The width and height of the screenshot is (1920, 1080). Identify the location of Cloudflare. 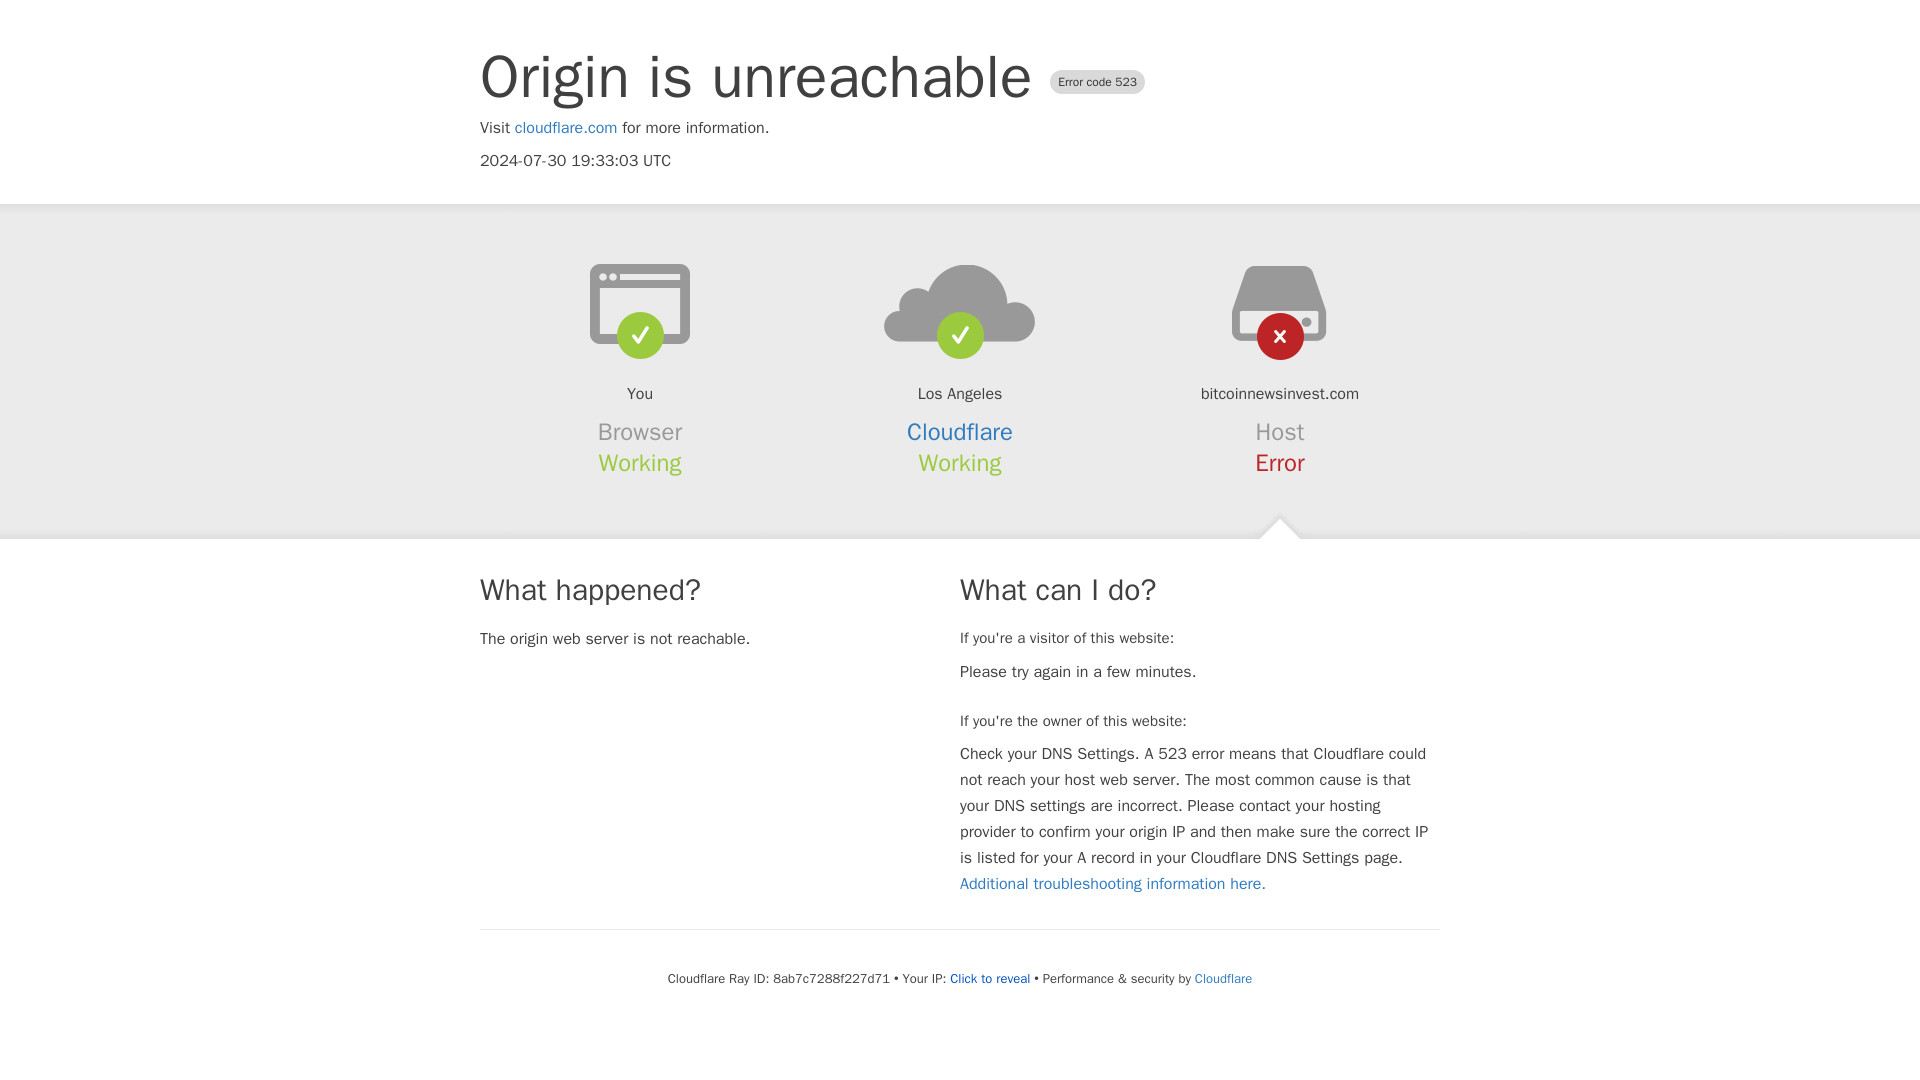
(960, 432).